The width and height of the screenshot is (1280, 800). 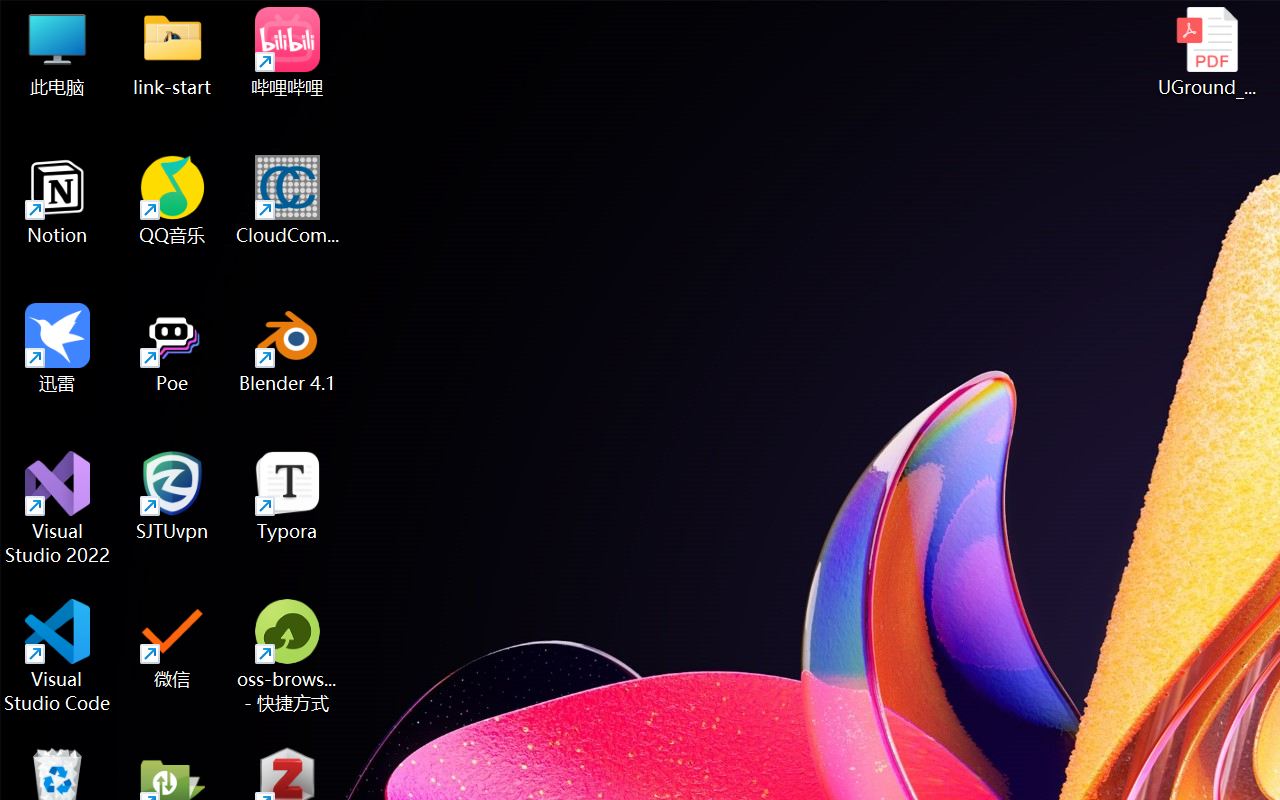 I want to click on Blender 4.1, so click(x=288, y=348).